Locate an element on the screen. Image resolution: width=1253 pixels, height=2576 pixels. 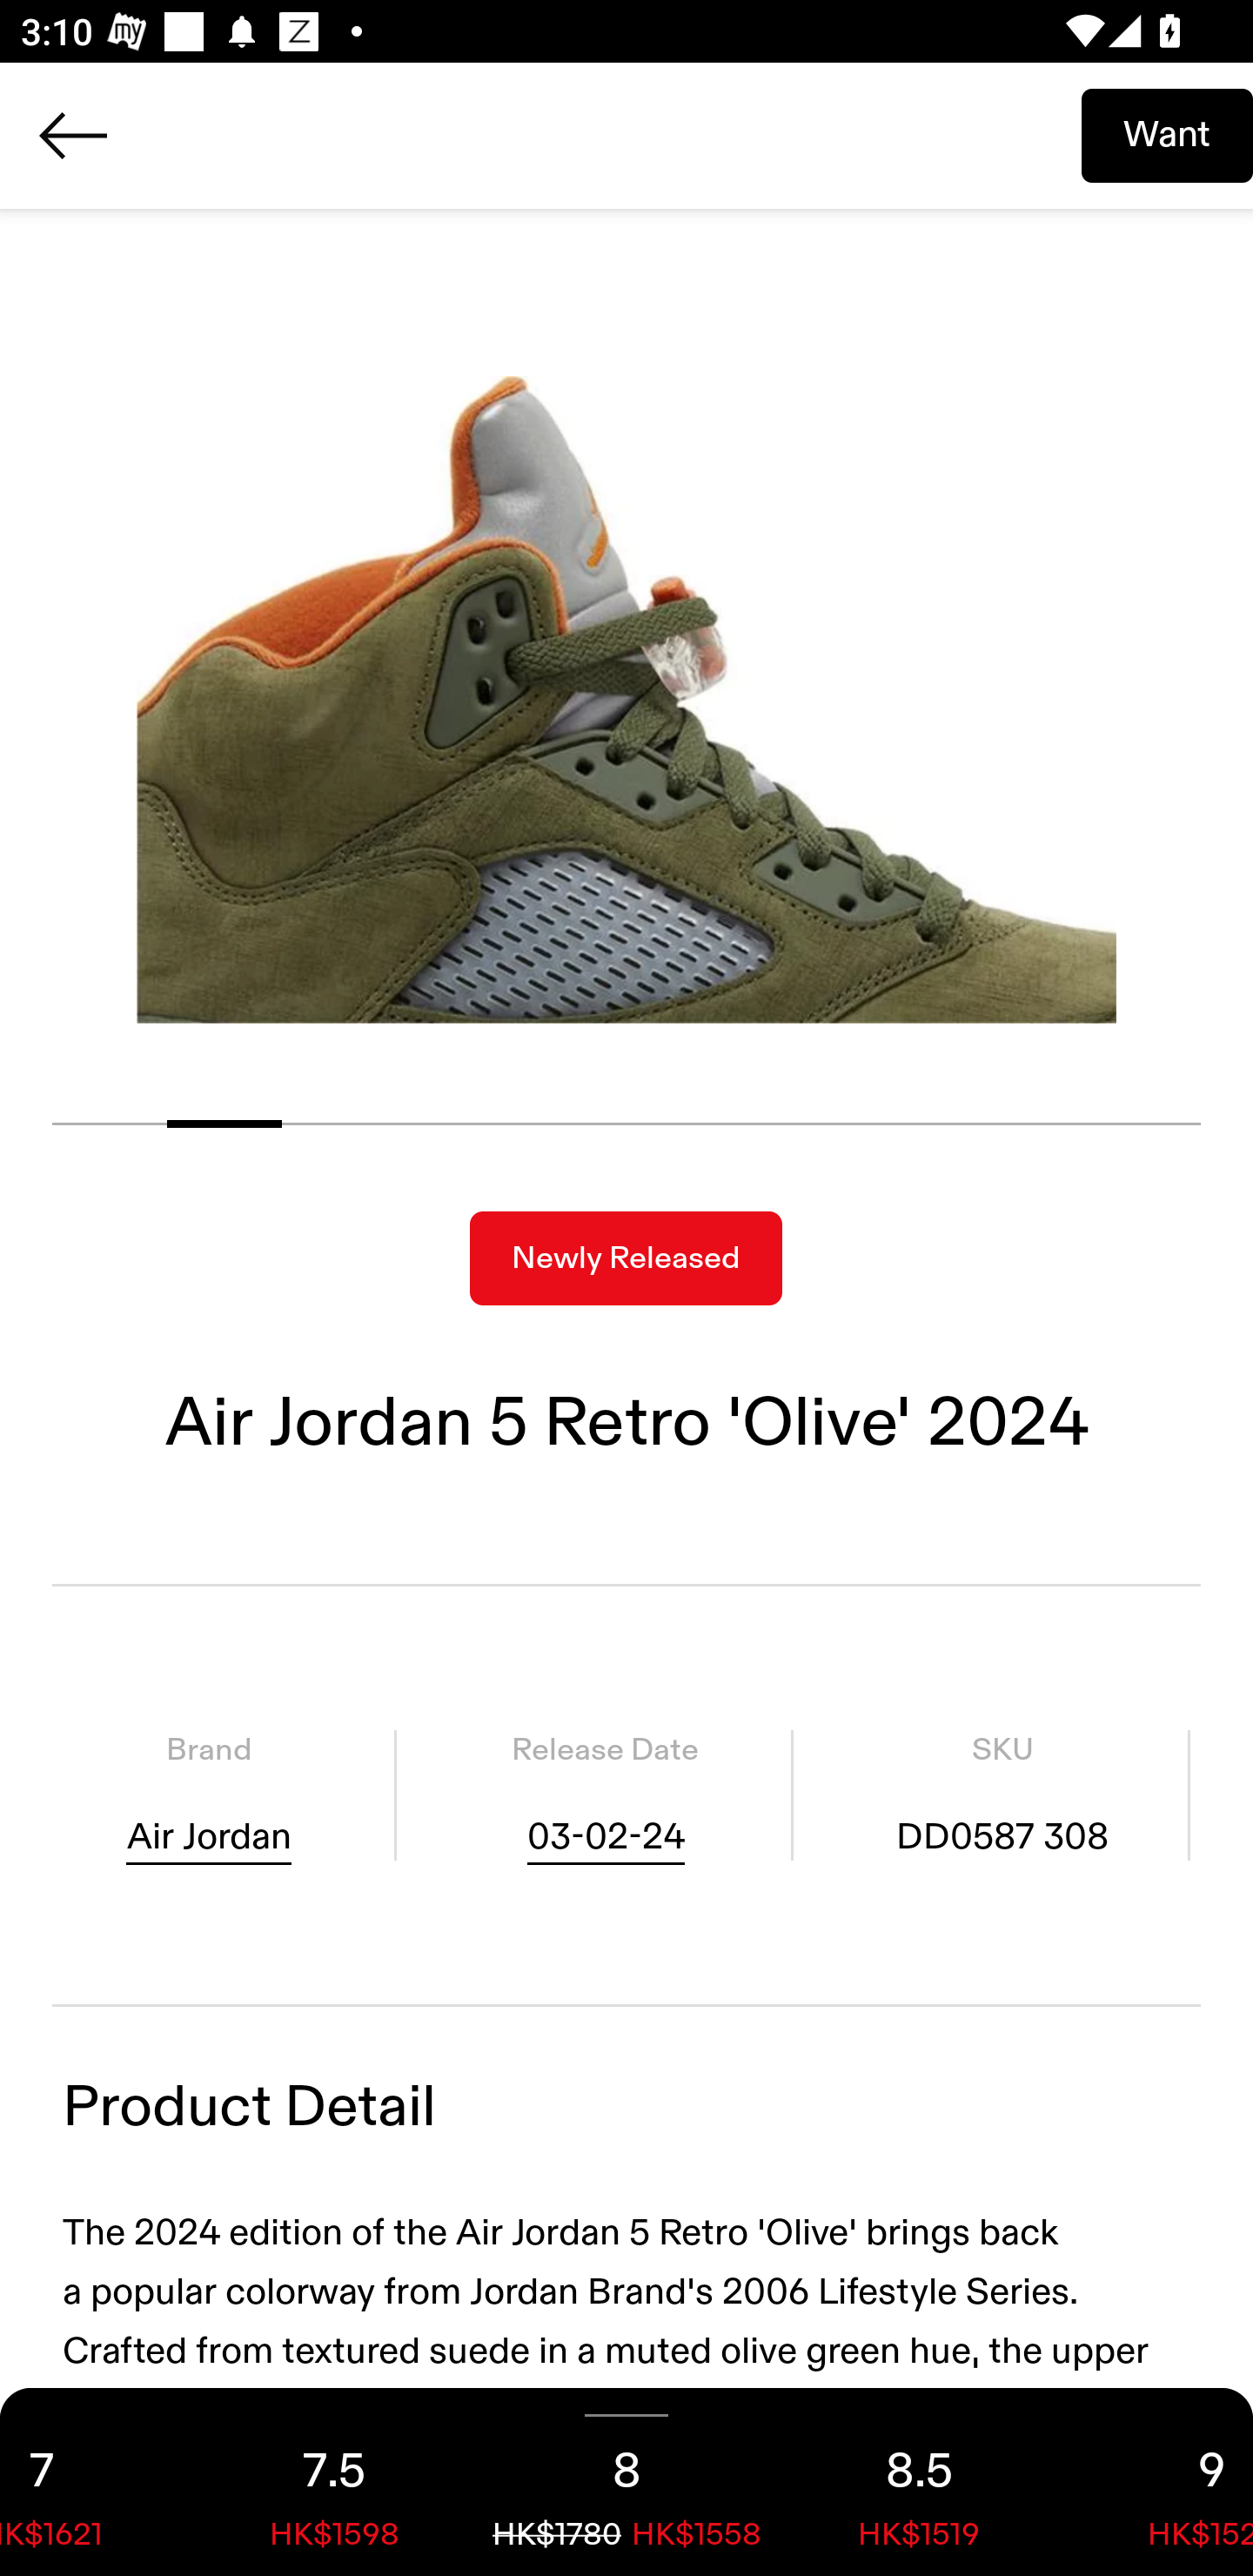
Newly Released is located at coordinates (626, 1258).